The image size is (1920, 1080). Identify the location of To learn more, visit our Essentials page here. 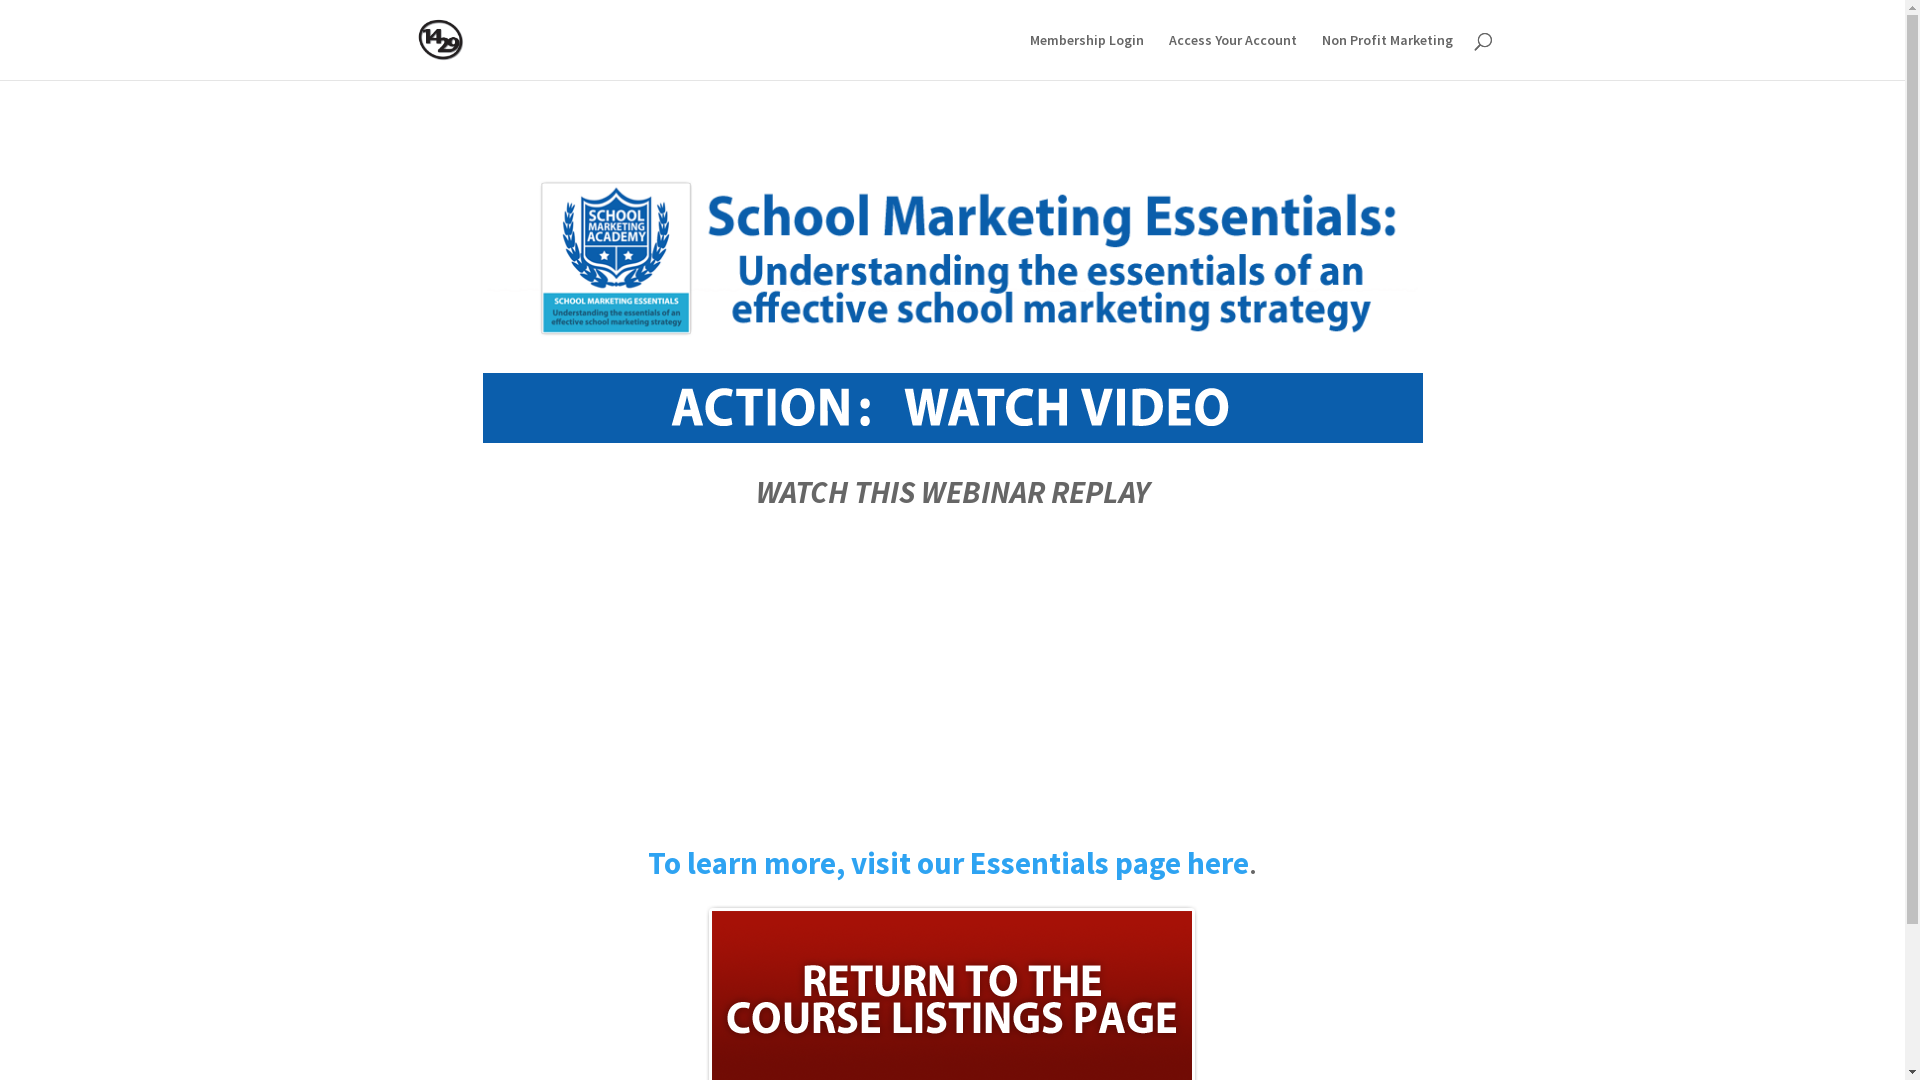
(948, 862).